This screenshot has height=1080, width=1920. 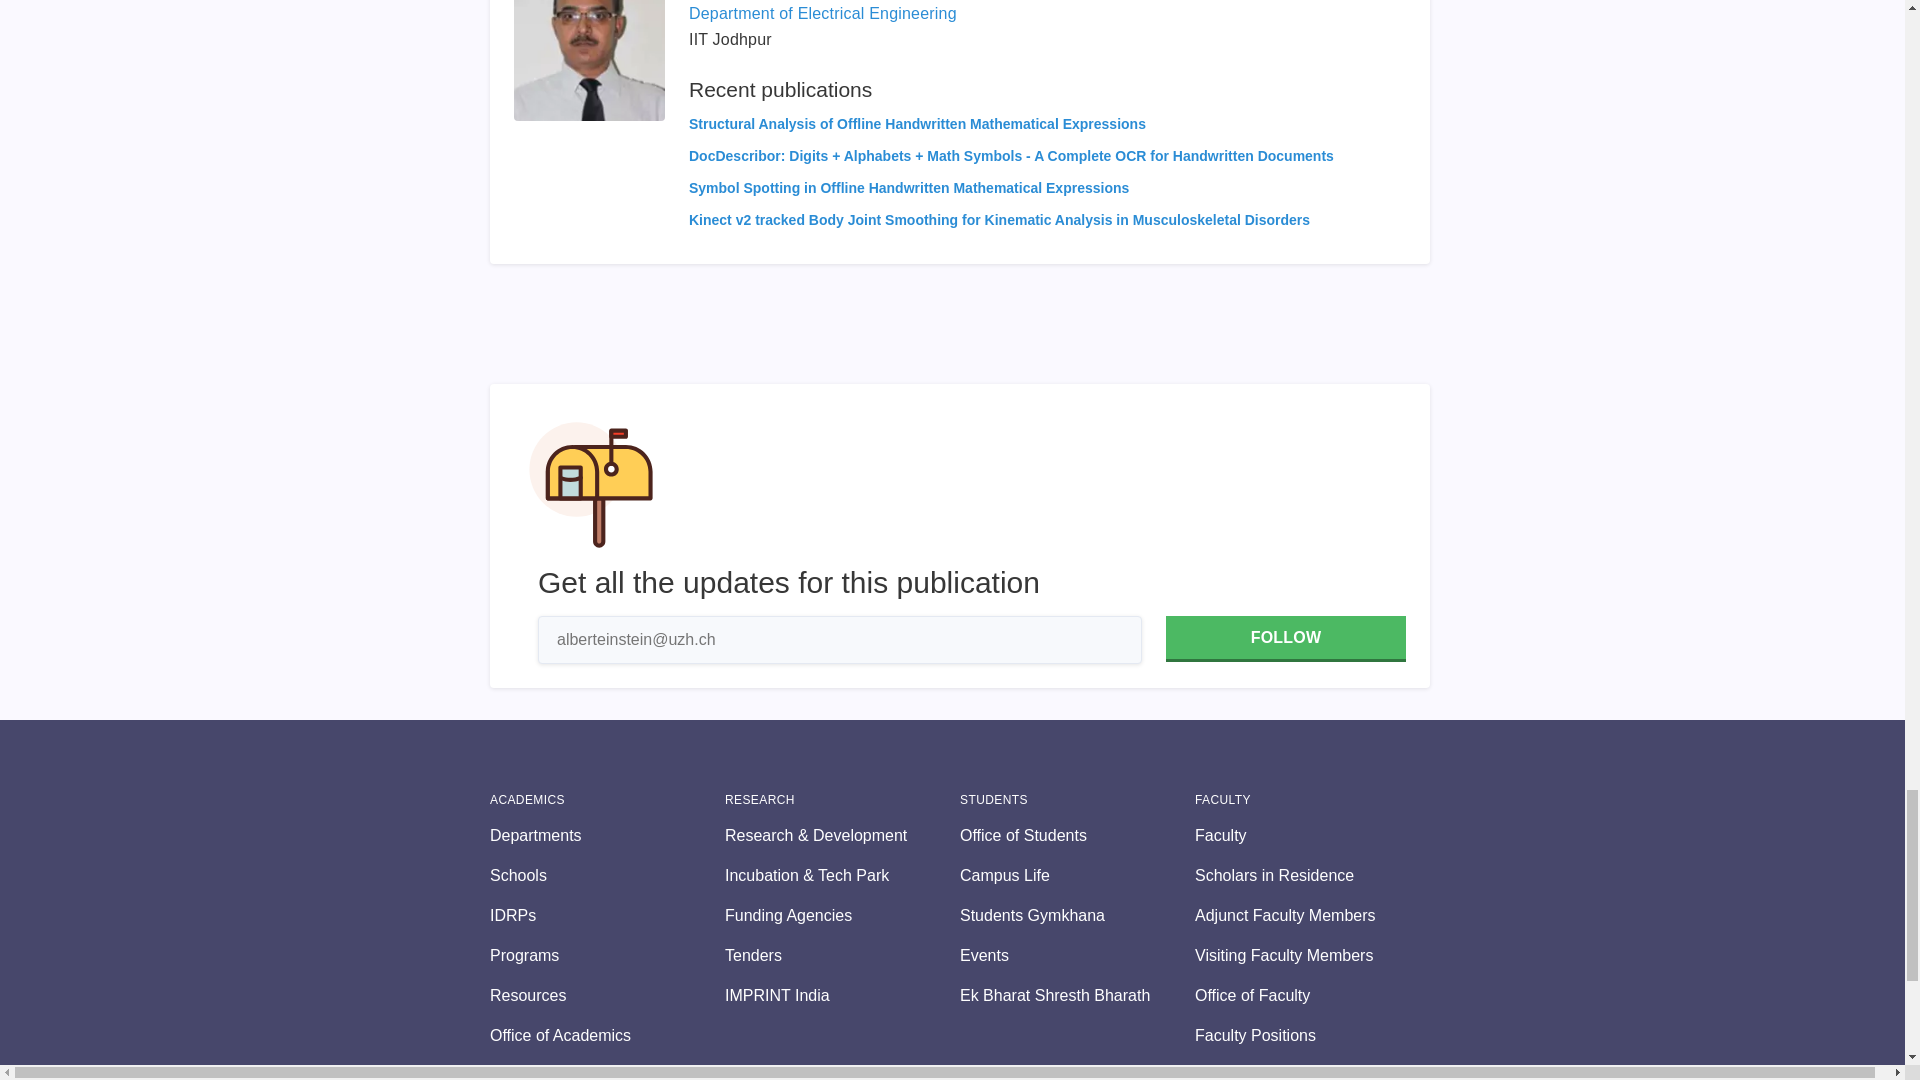 What do you see at coordinates (607, 1072) in the screenshot?
I see `Admissions` at bounding box center [607, 1072].